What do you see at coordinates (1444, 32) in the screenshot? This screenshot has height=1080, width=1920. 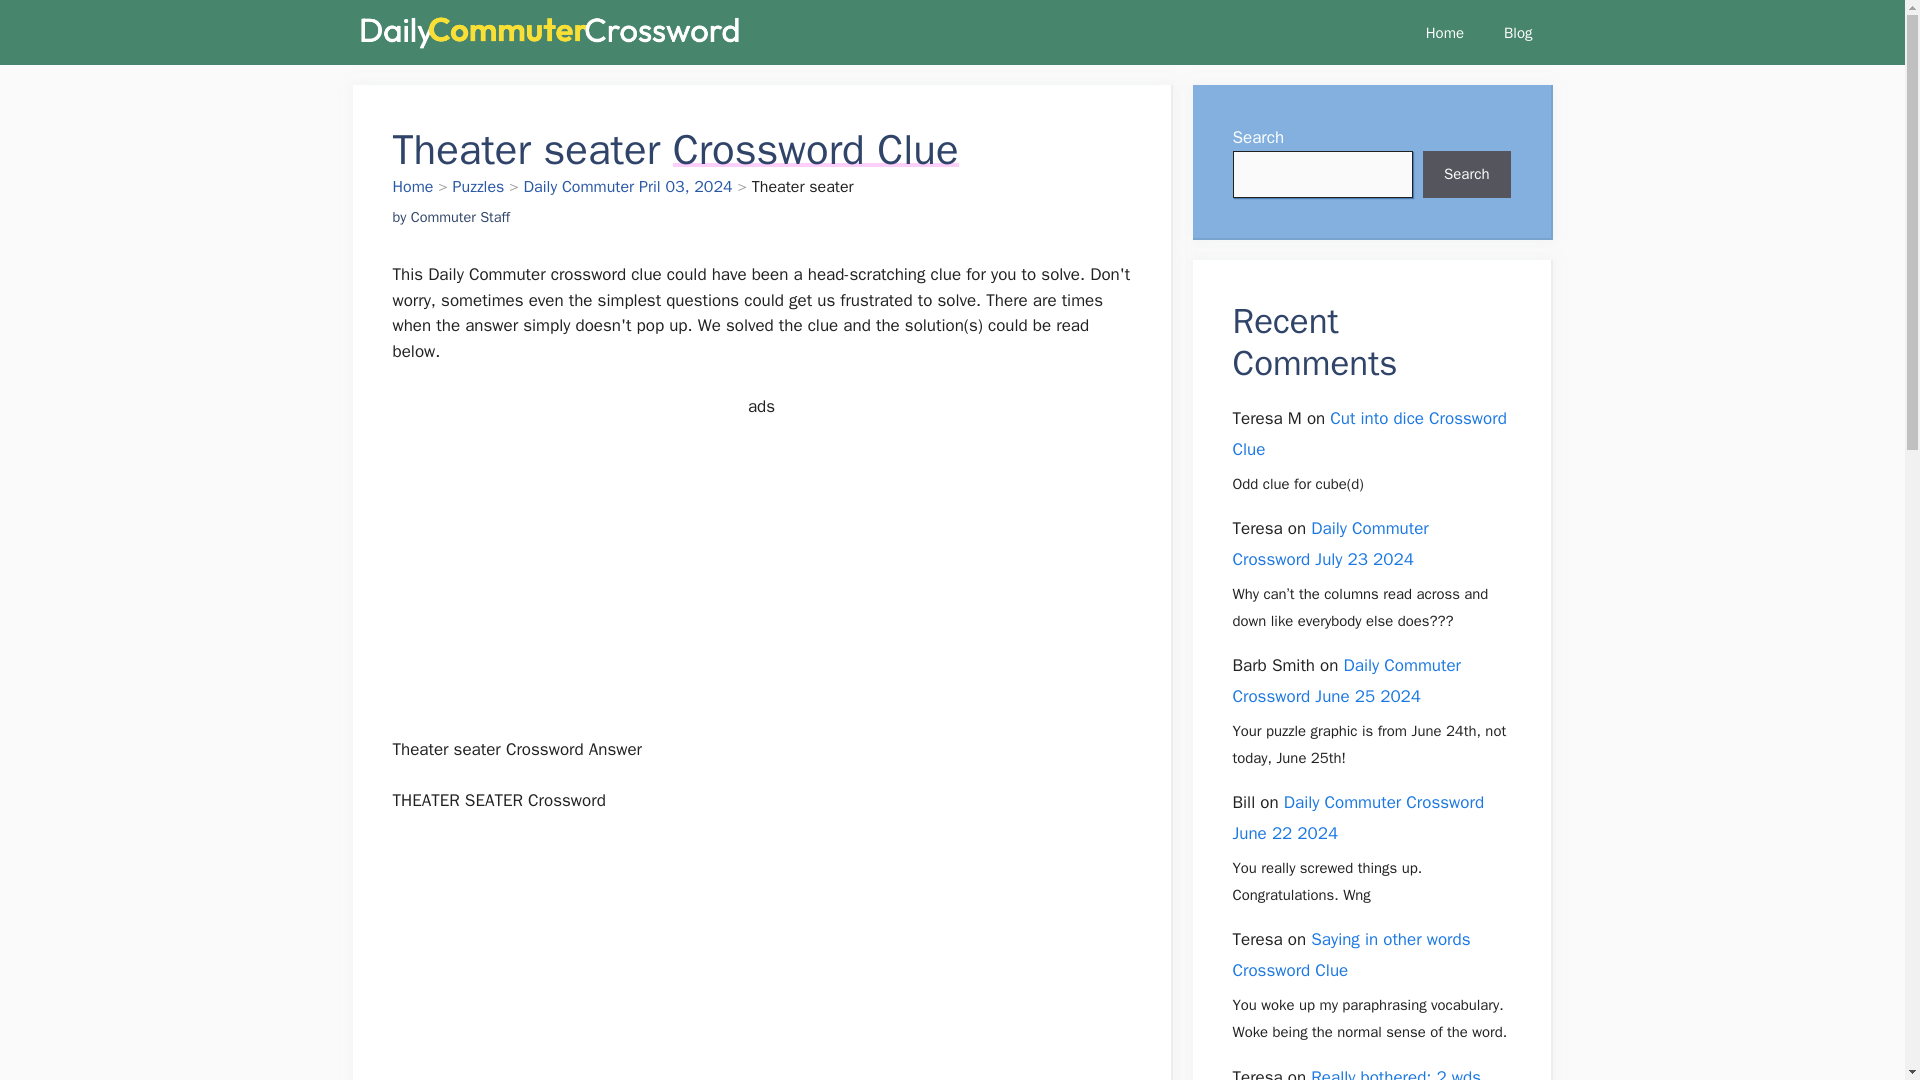 I see `Home` at bounding box center [1444, 32].